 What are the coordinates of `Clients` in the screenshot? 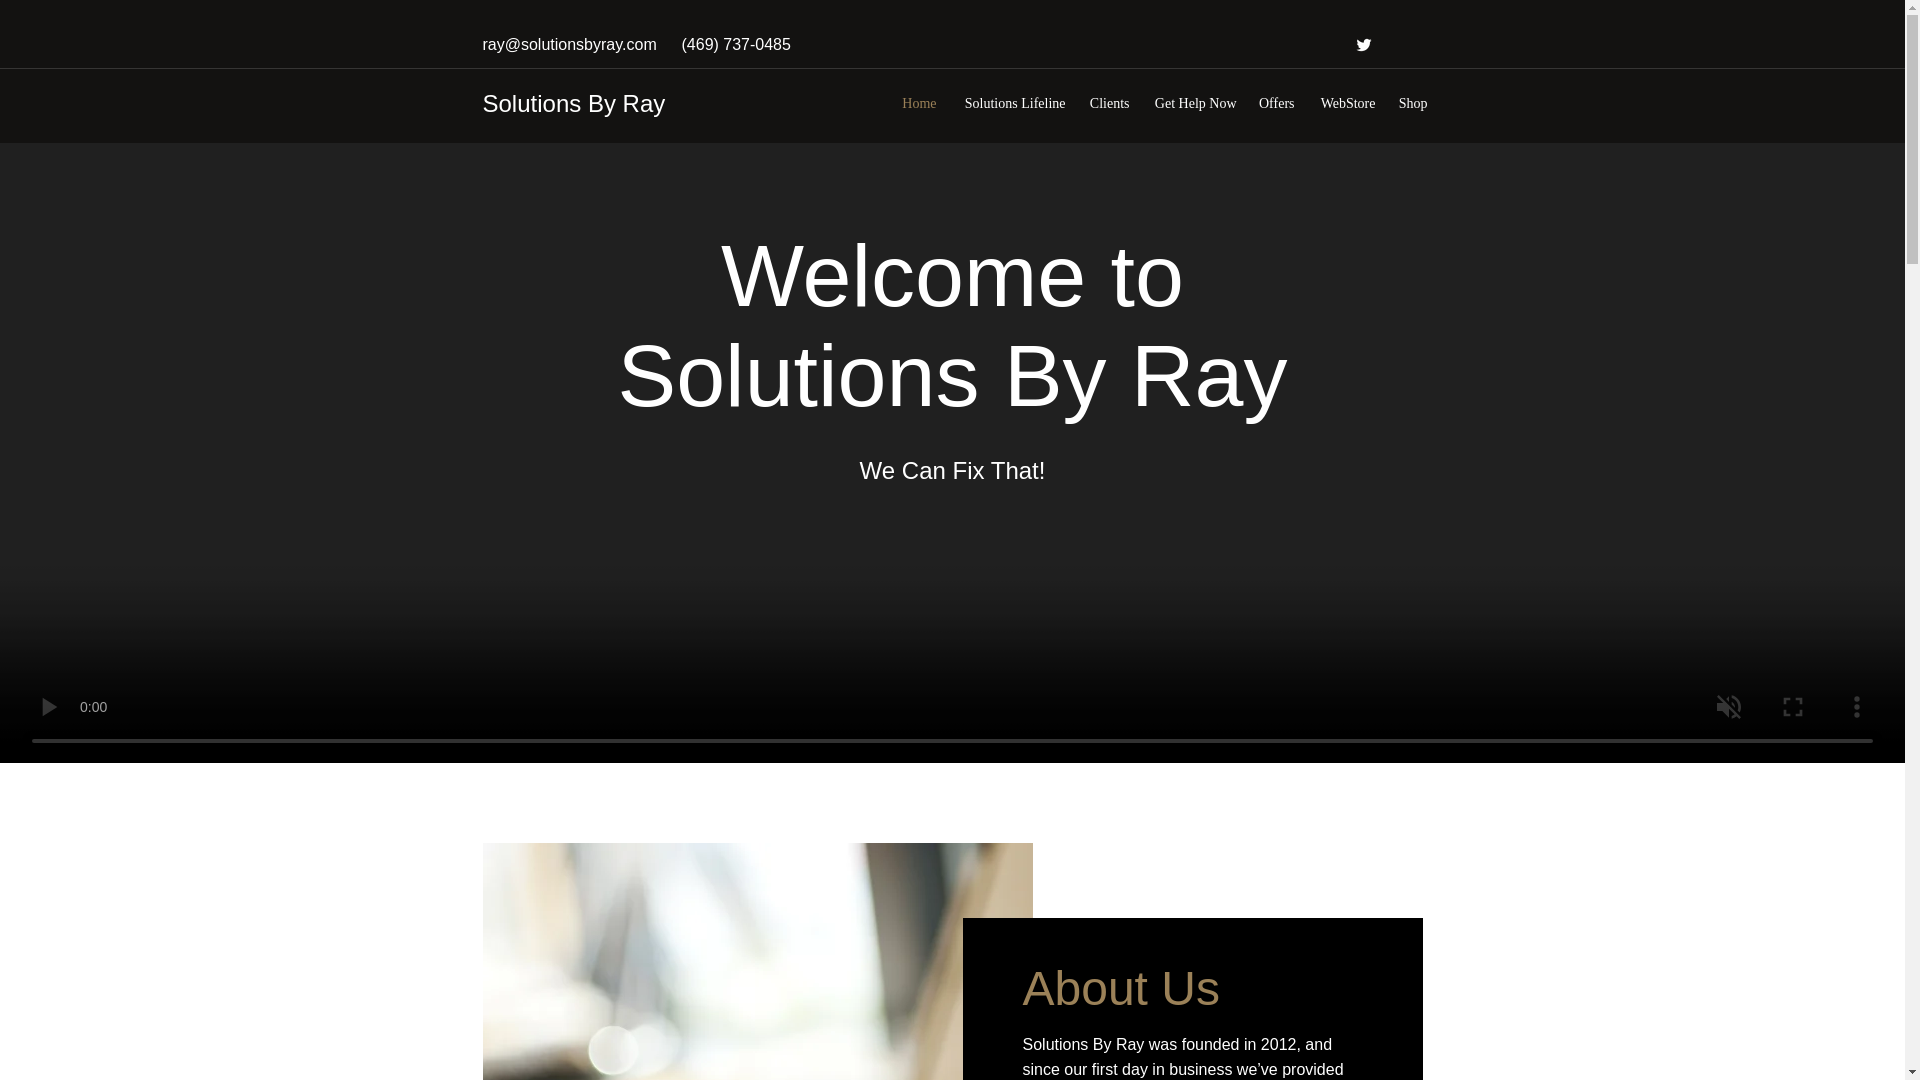 It's located at (1108, 103).